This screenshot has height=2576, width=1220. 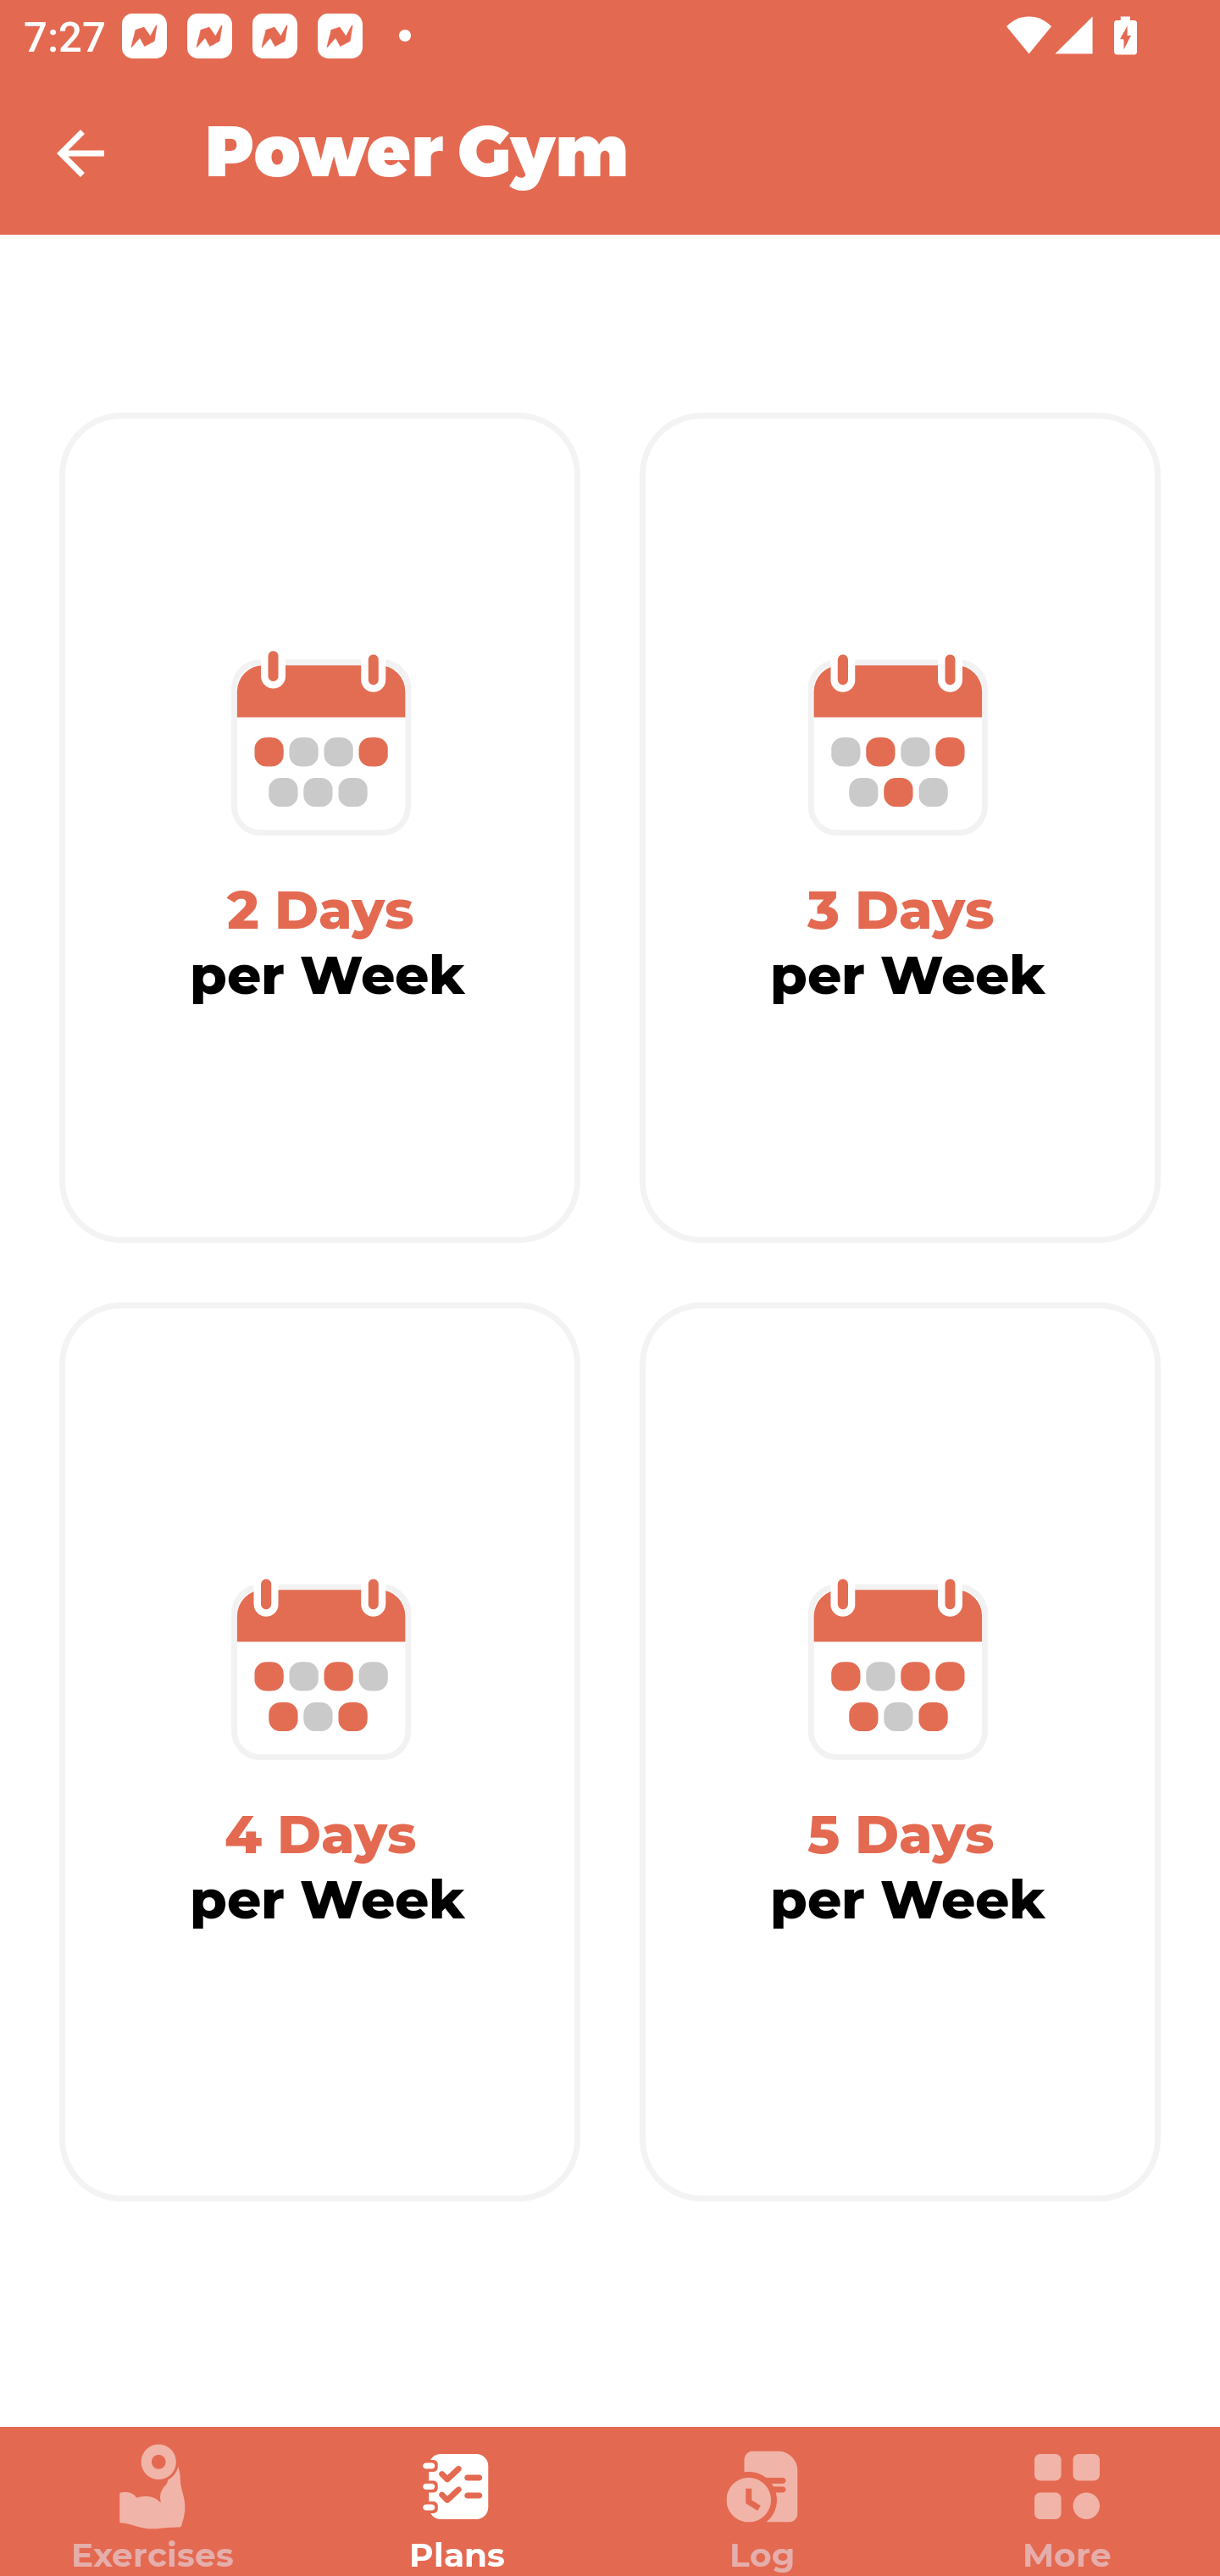 I want to click on 2 Days
 per Week, so click(x=320, y=828).